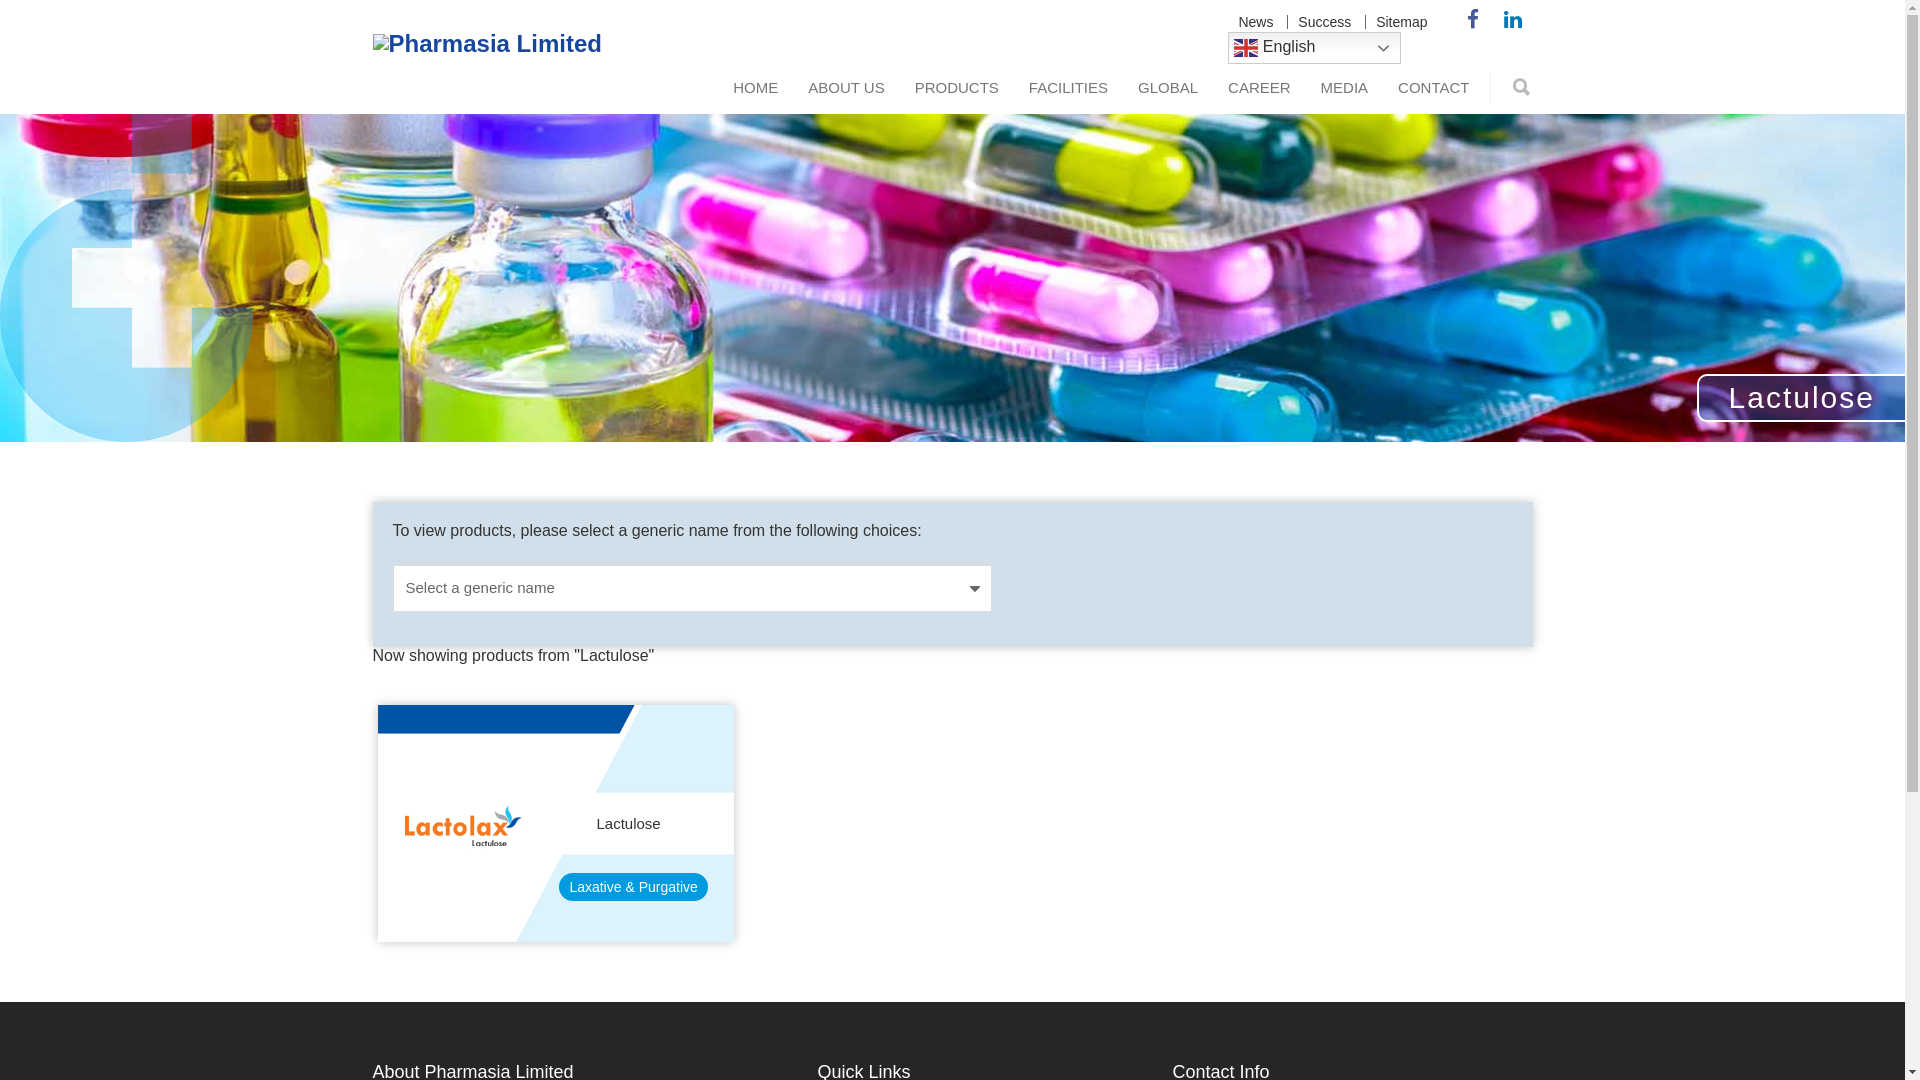 This screenshot has width=1920, height=1080. What do you see at coordinates (556, 823) in the screenshot?
I see `Lactulose
Laxative & Purgative` at bounding box center [556, 823].